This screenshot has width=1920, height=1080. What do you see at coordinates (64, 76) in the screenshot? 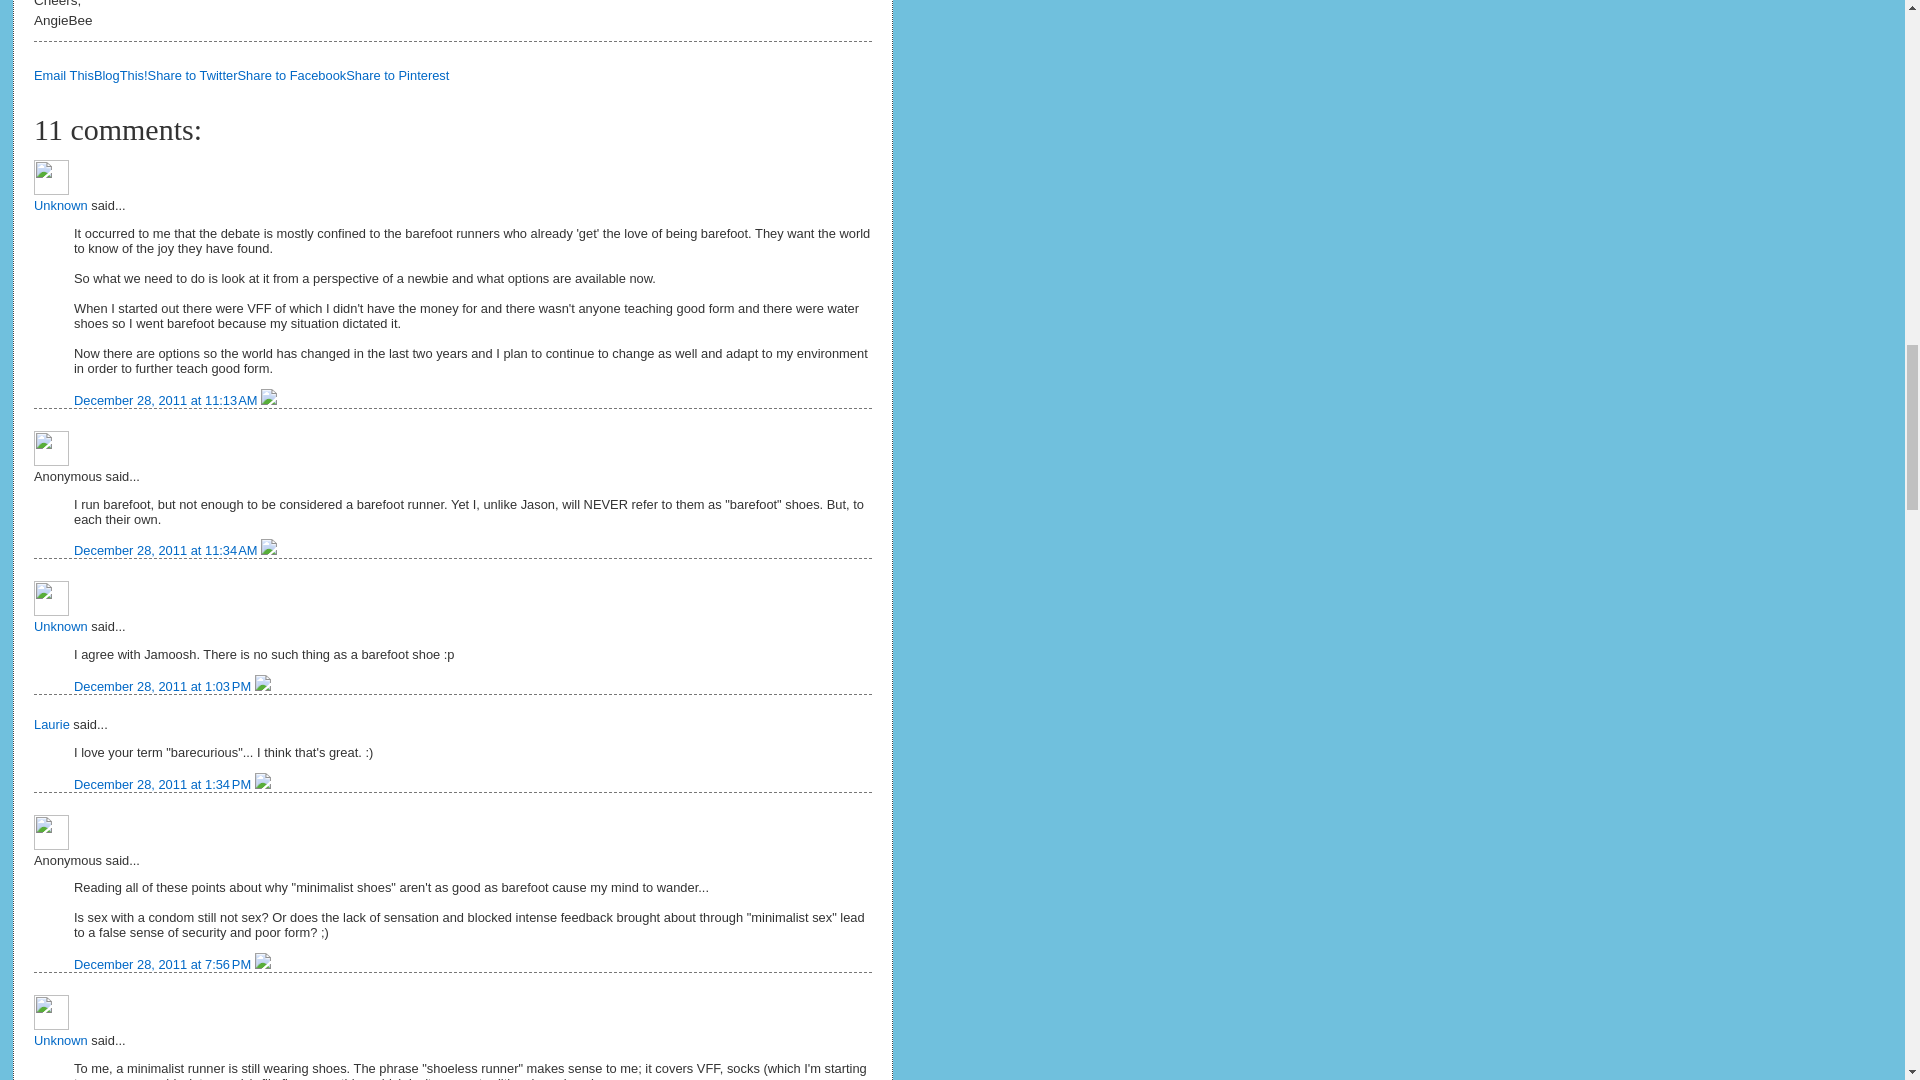
I see `Email This` at bounding box center [64, 76].